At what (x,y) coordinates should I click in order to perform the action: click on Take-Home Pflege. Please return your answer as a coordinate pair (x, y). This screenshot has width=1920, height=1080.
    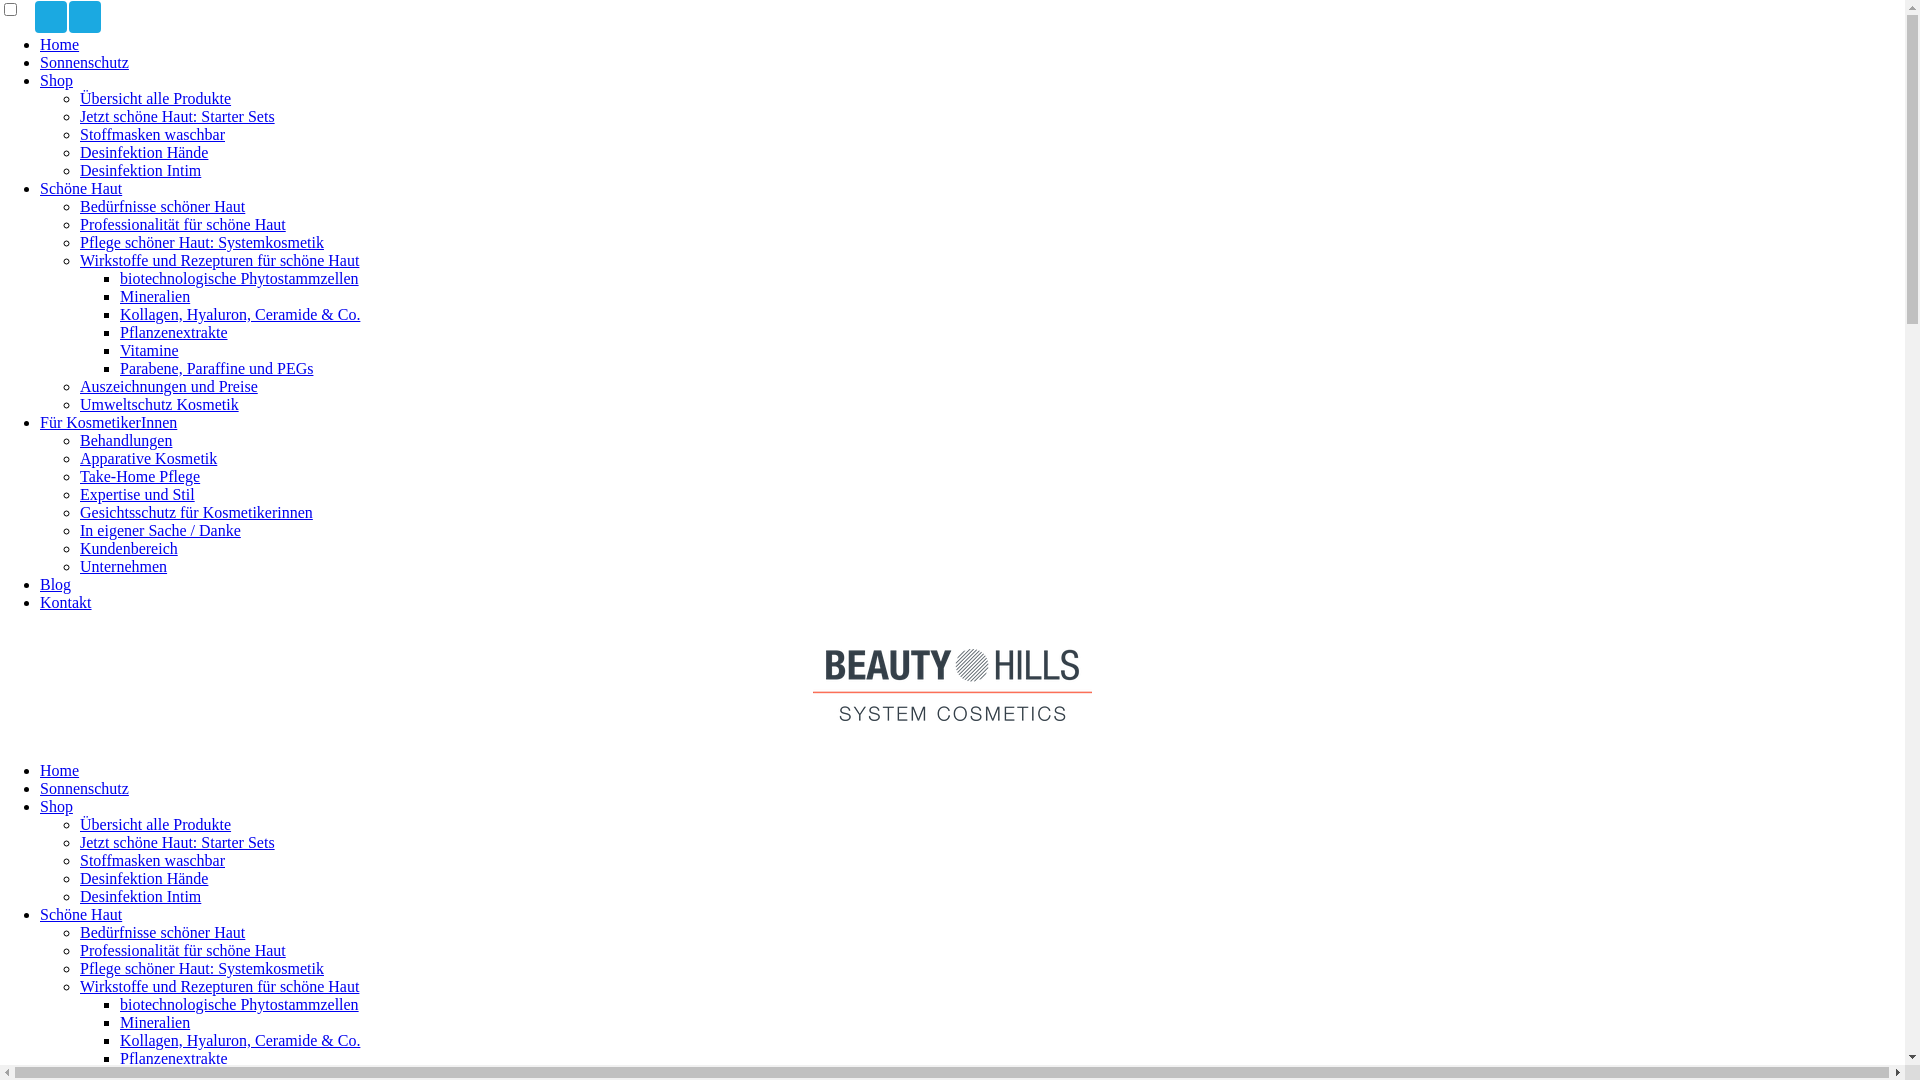
    Looking at the image, I should click on (140, 476).